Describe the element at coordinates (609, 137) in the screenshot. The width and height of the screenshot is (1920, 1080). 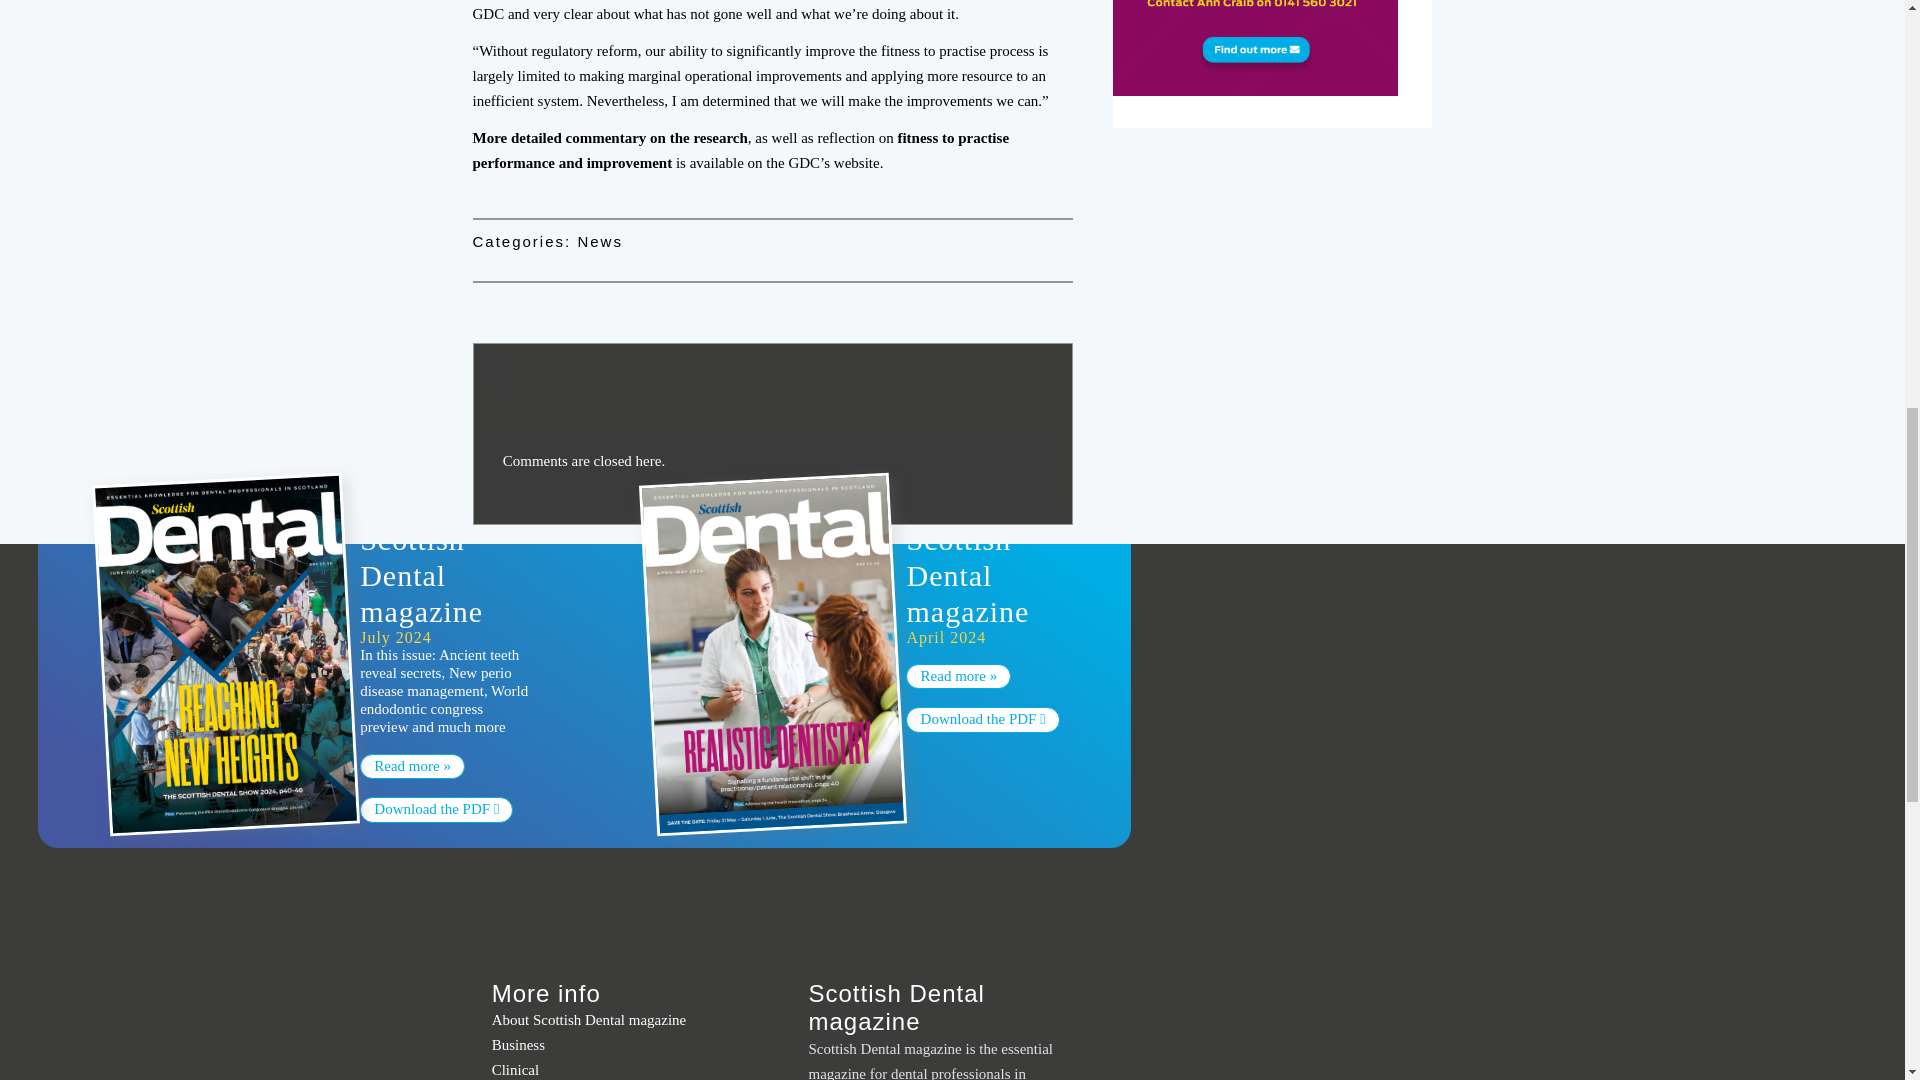
I see `More detailed commentary on the research` at that location.